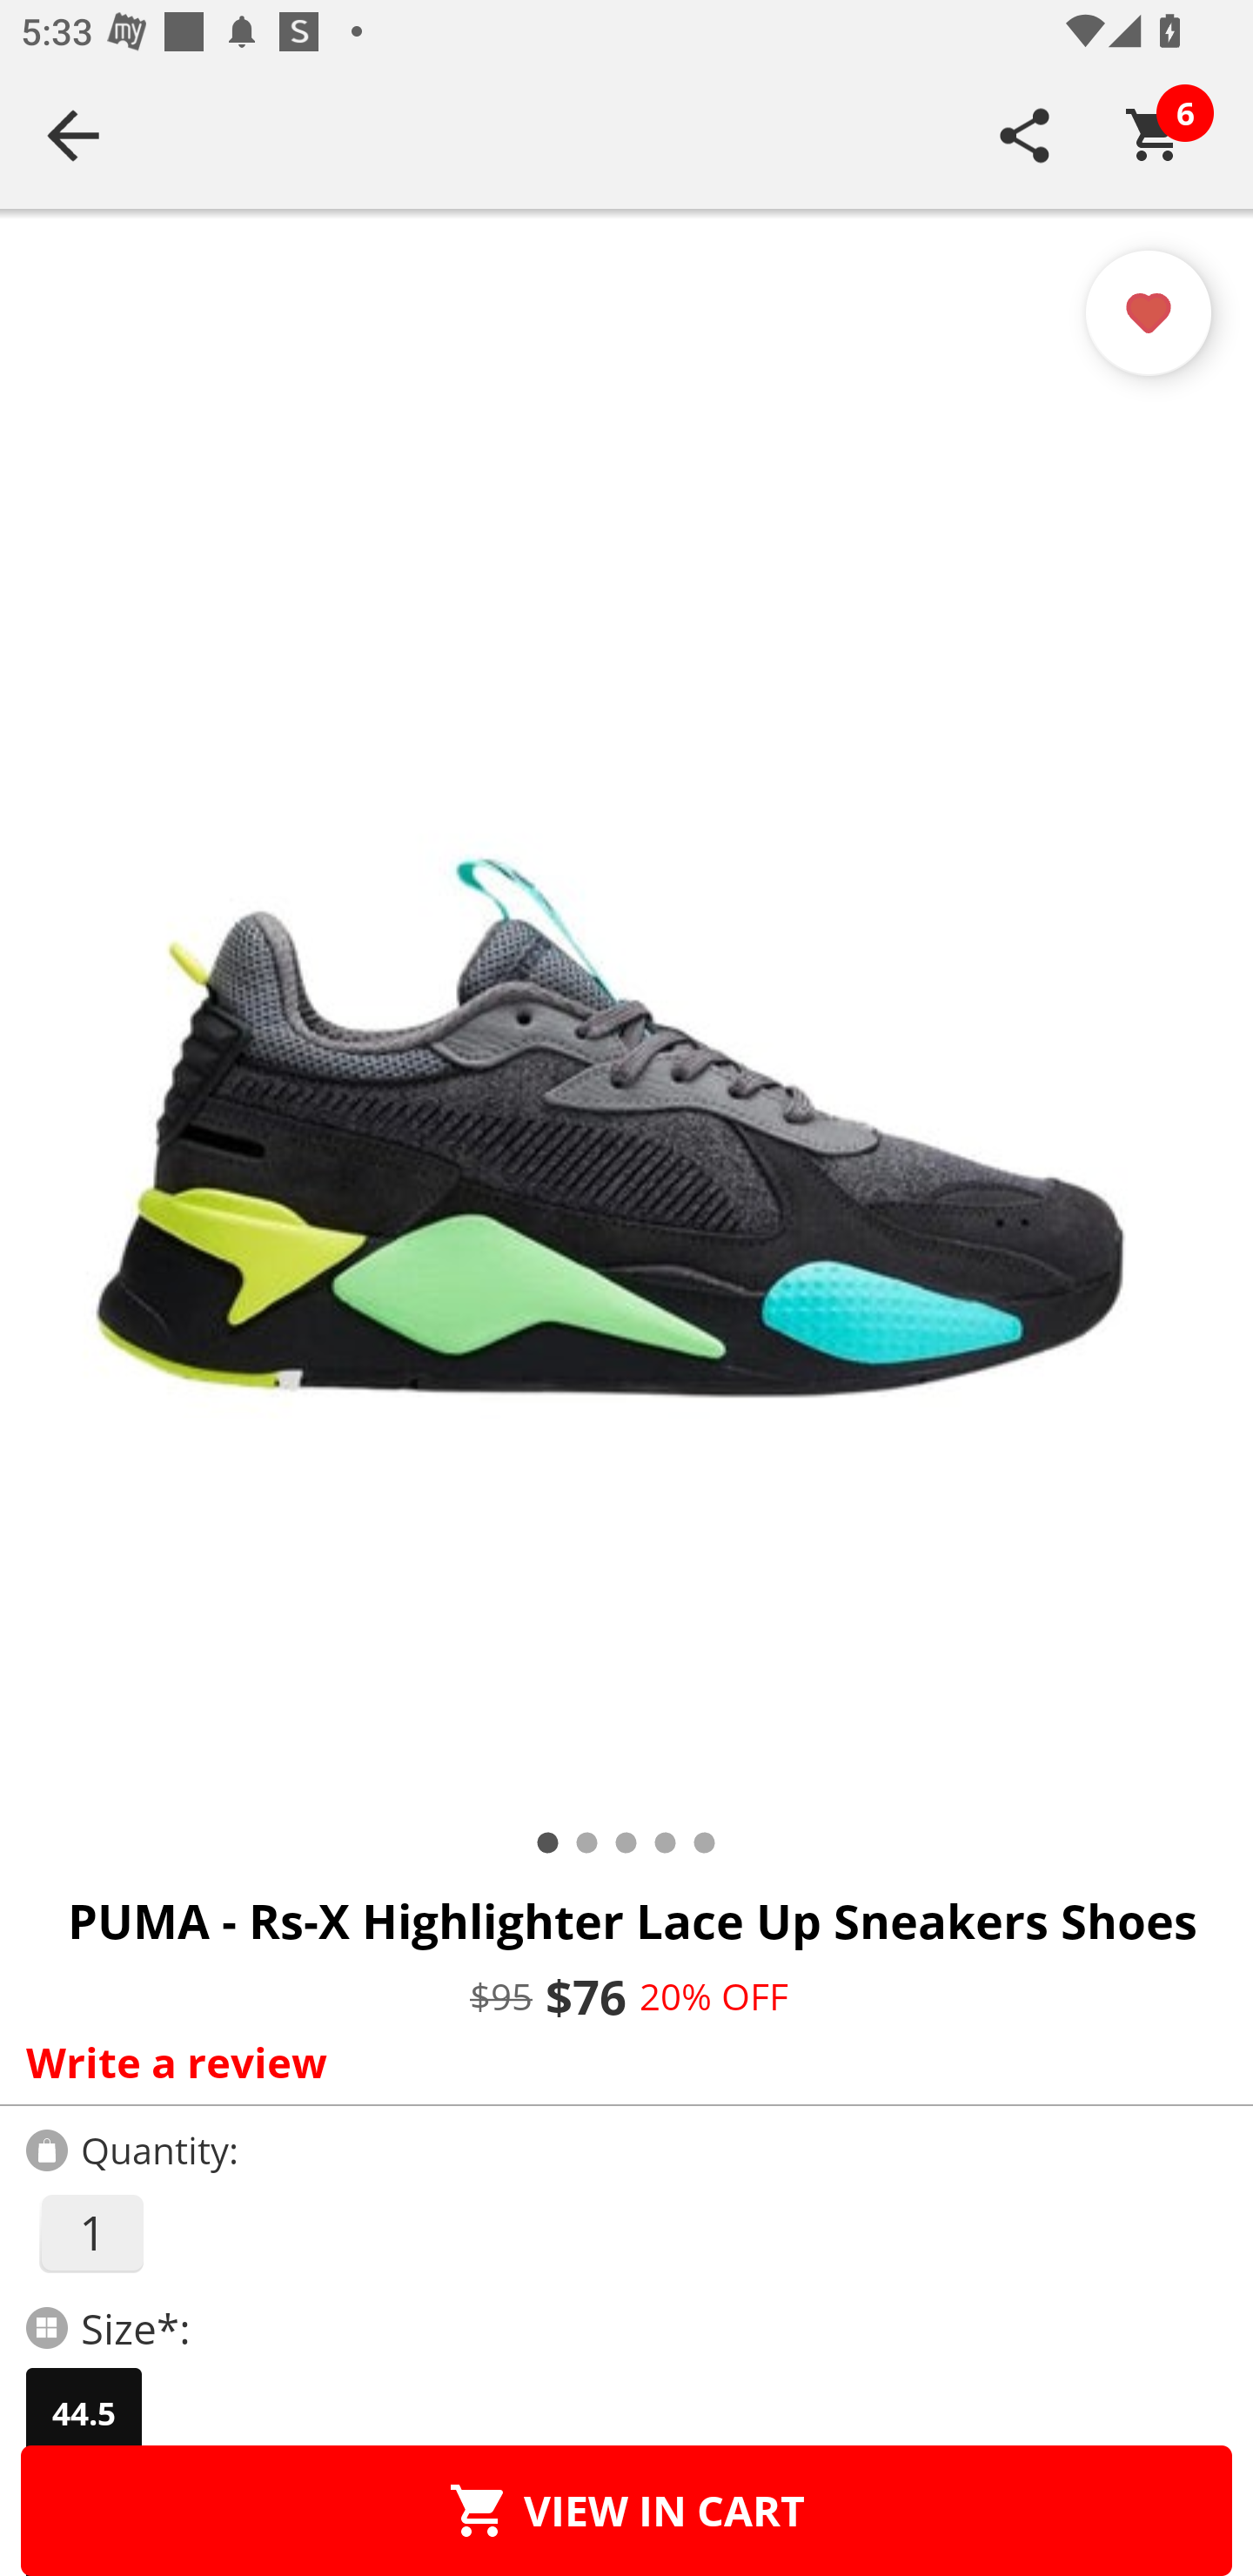  What do you see at coordinates (1155, 135) in the screenshot?
I see `Cart` at bounding box center [1155, 135].